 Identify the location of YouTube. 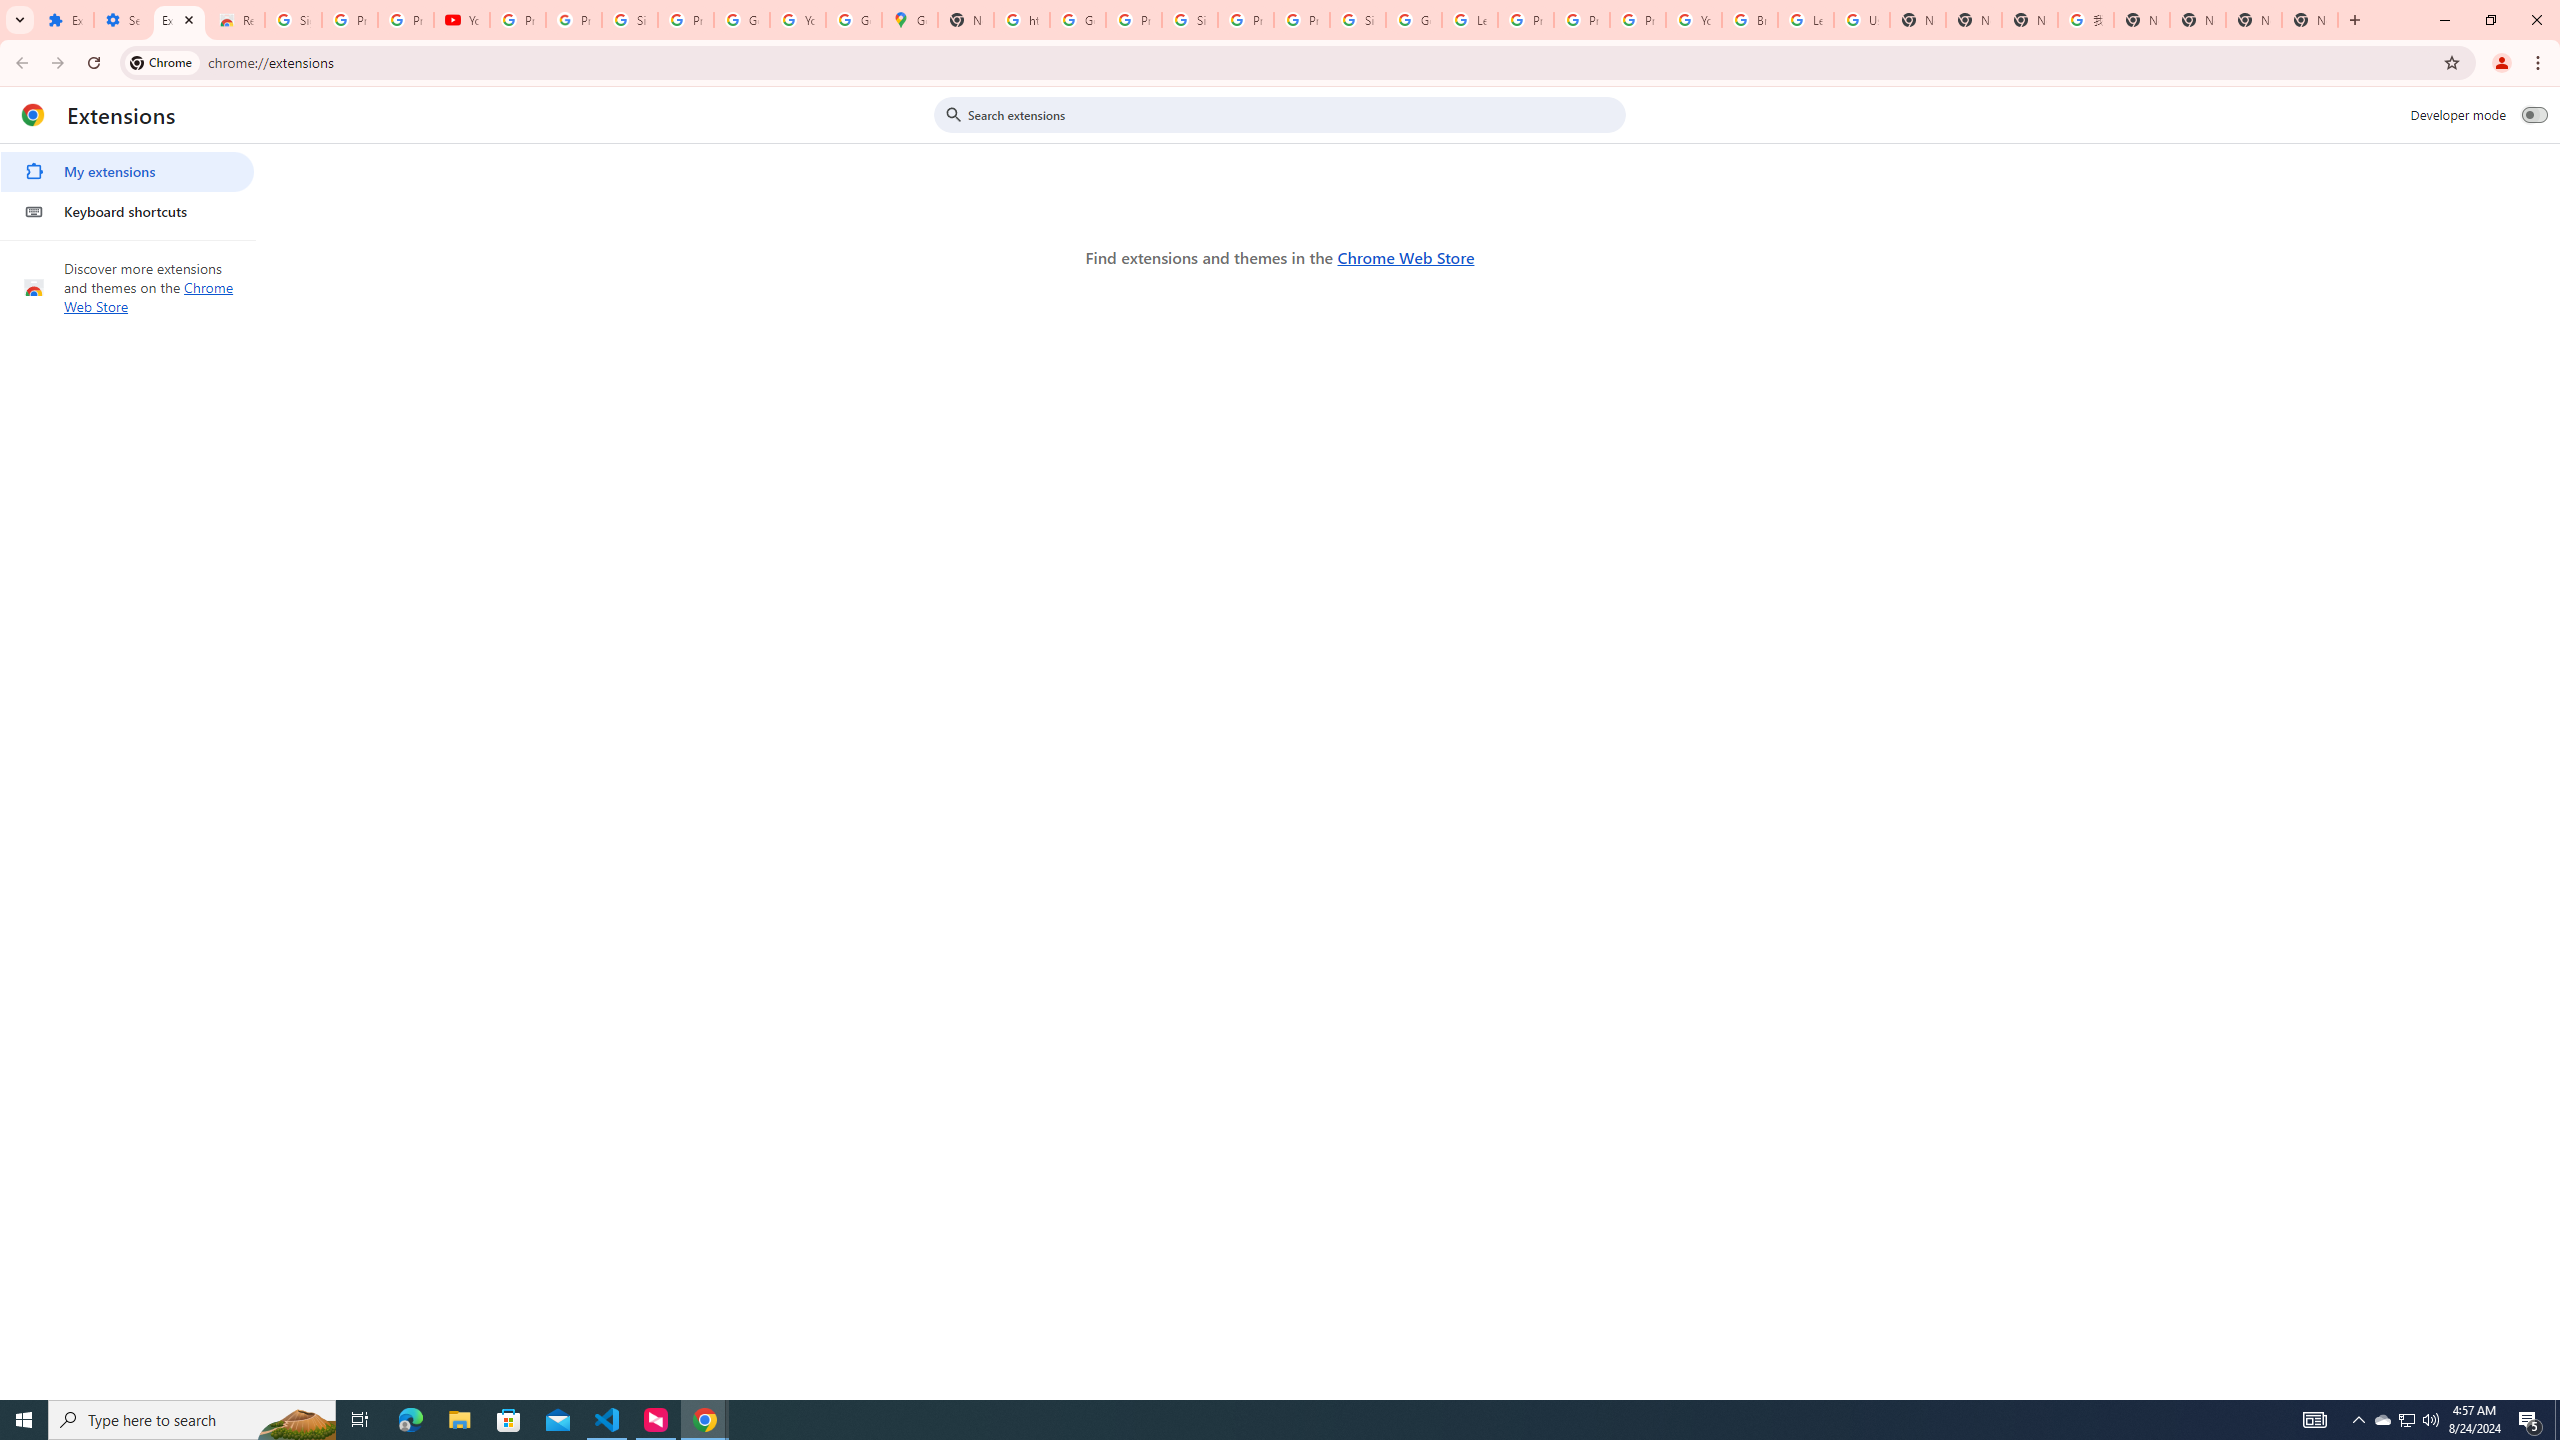
(462, 20).